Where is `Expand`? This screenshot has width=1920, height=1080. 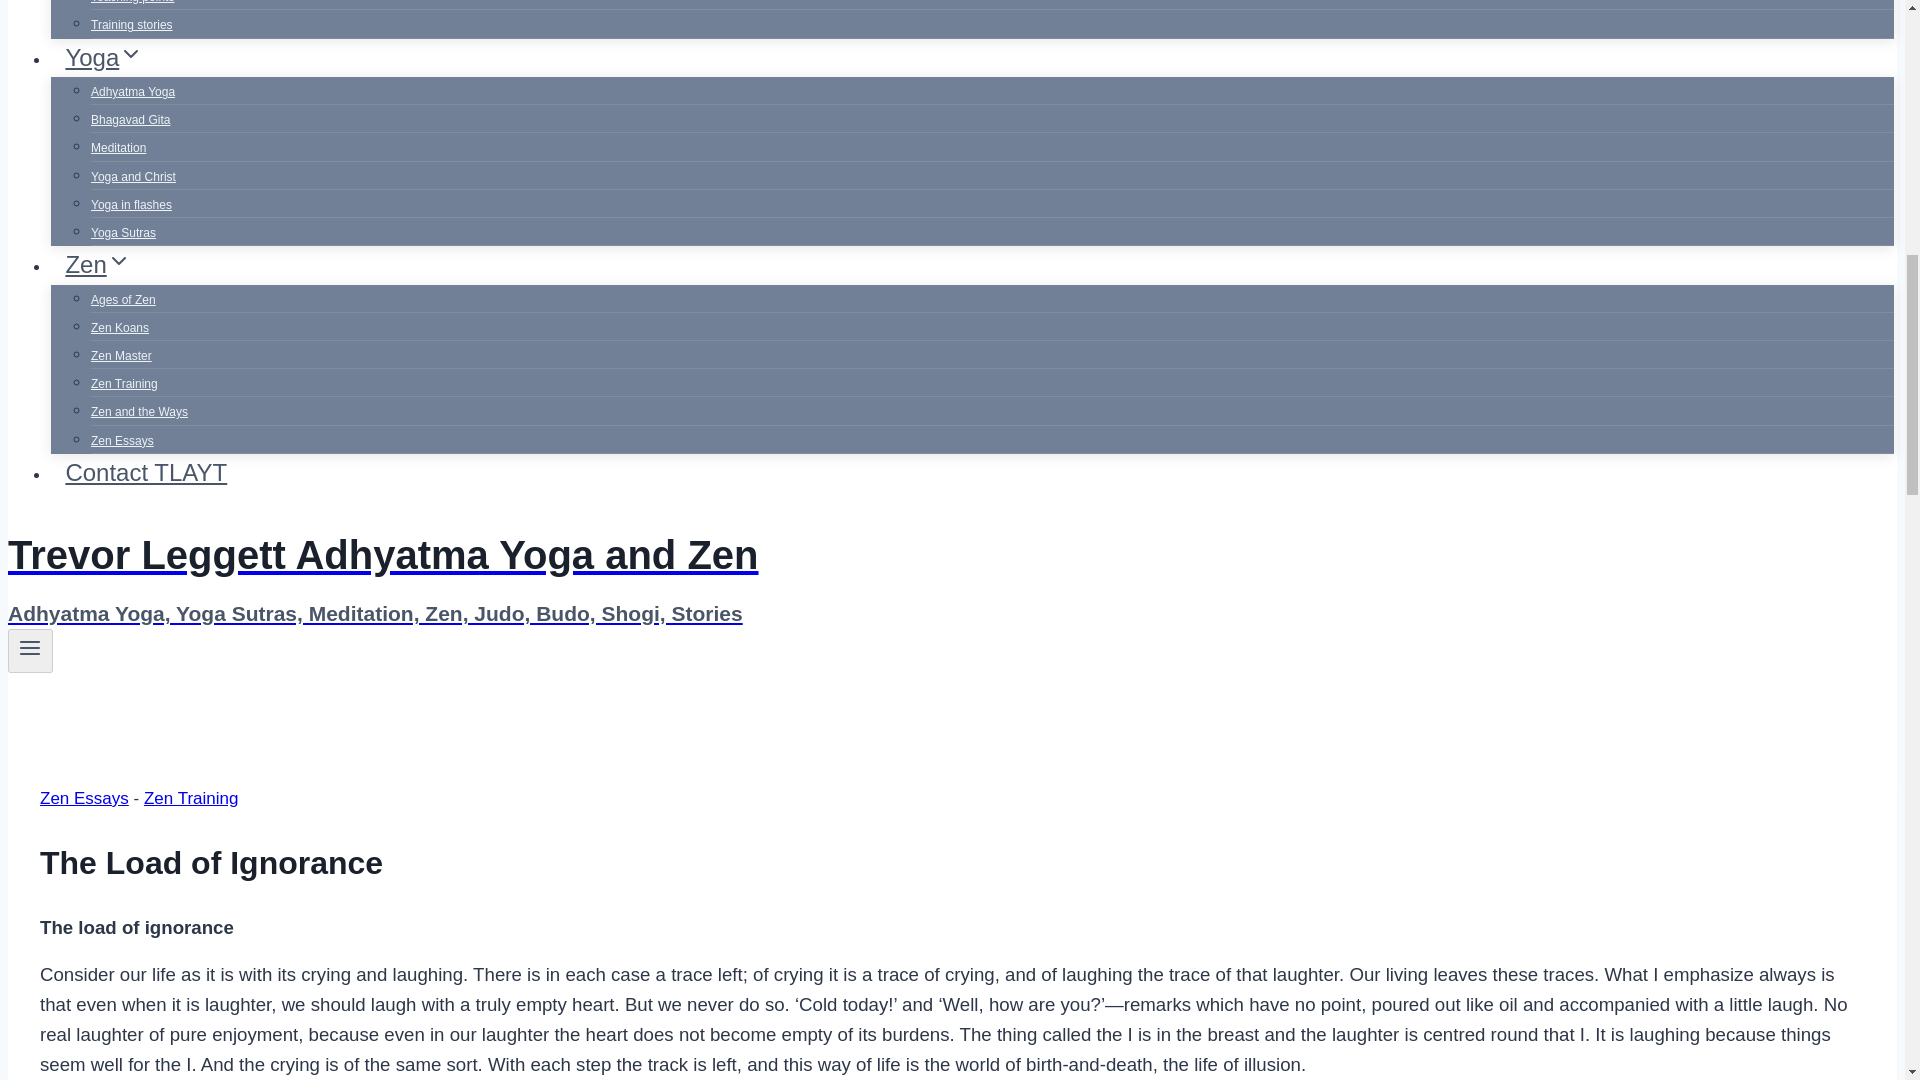 Expand is located at coordinates (130, 54).